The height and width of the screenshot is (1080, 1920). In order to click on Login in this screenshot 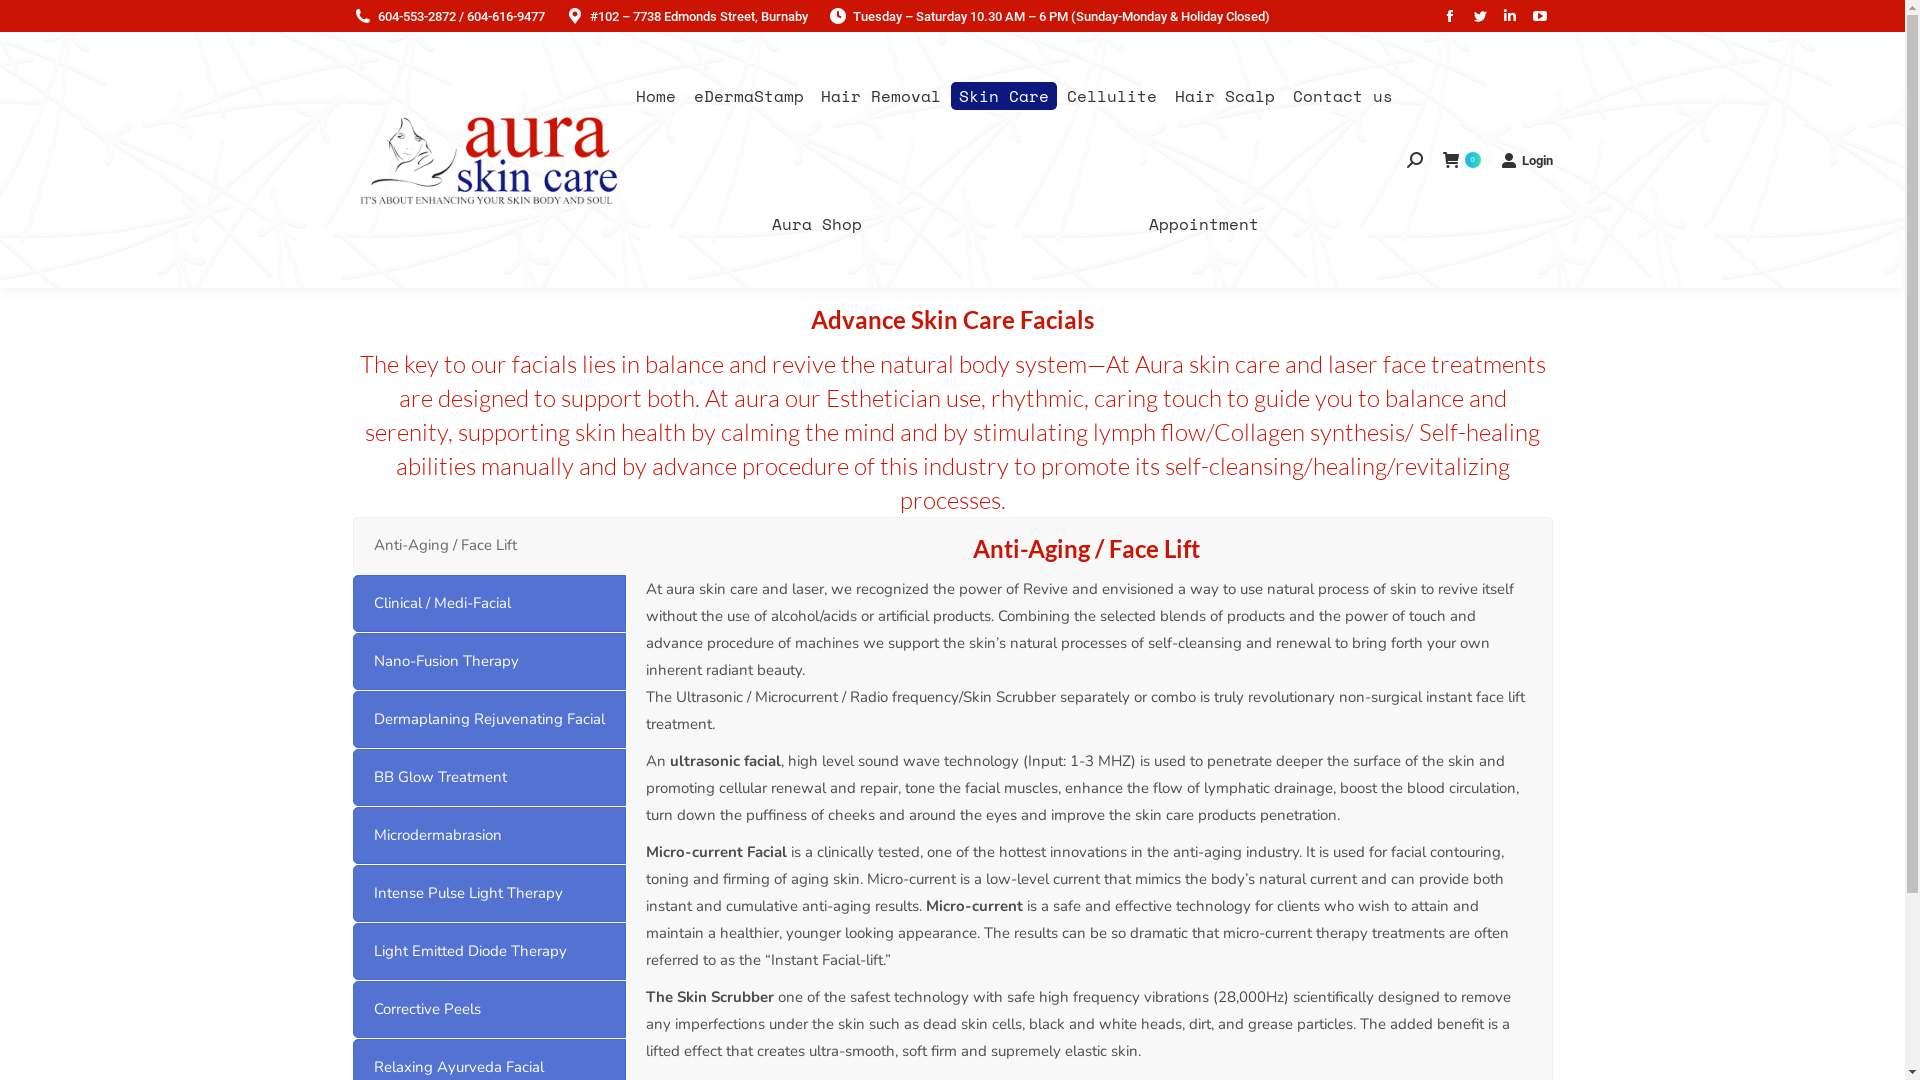, I will do `click(1526, 160)`.